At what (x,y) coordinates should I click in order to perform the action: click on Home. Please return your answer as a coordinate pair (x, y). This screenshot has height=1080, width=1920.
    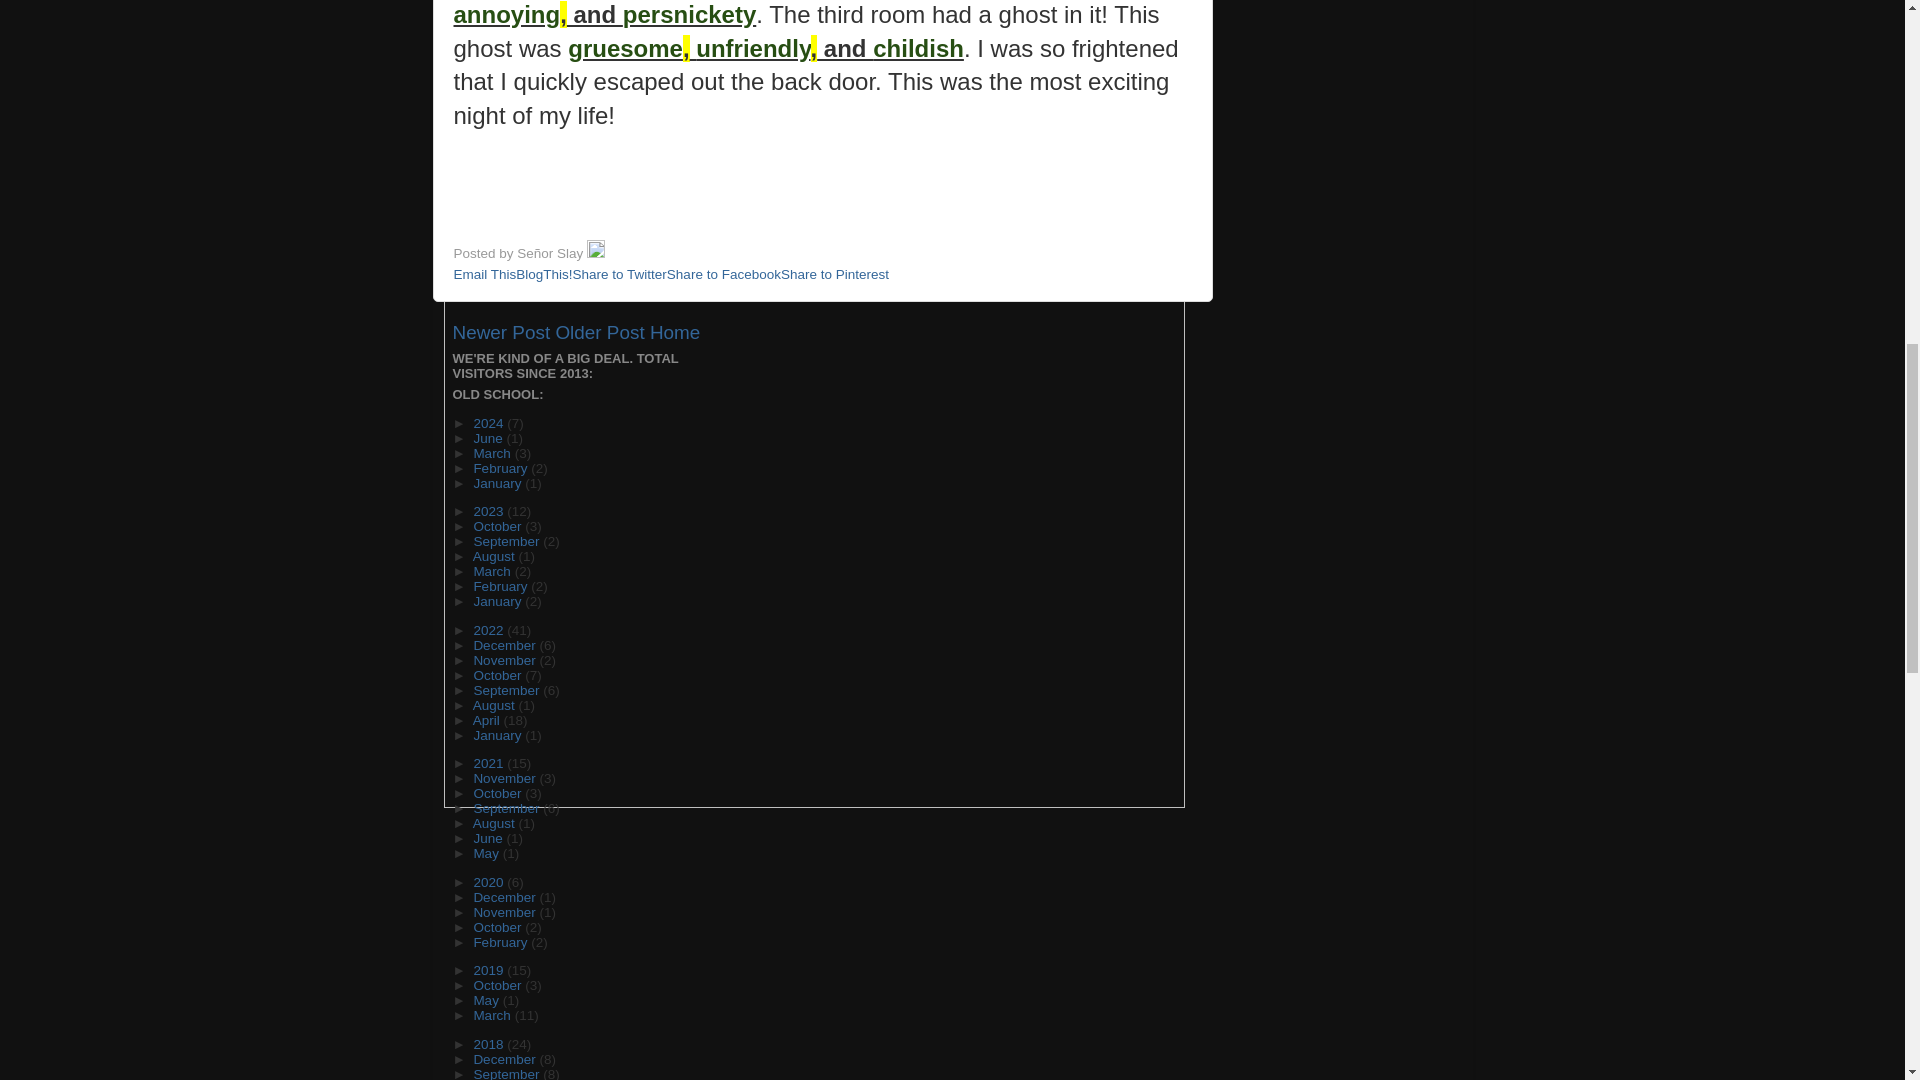
    Looking at the image, I should click on (675, 332).